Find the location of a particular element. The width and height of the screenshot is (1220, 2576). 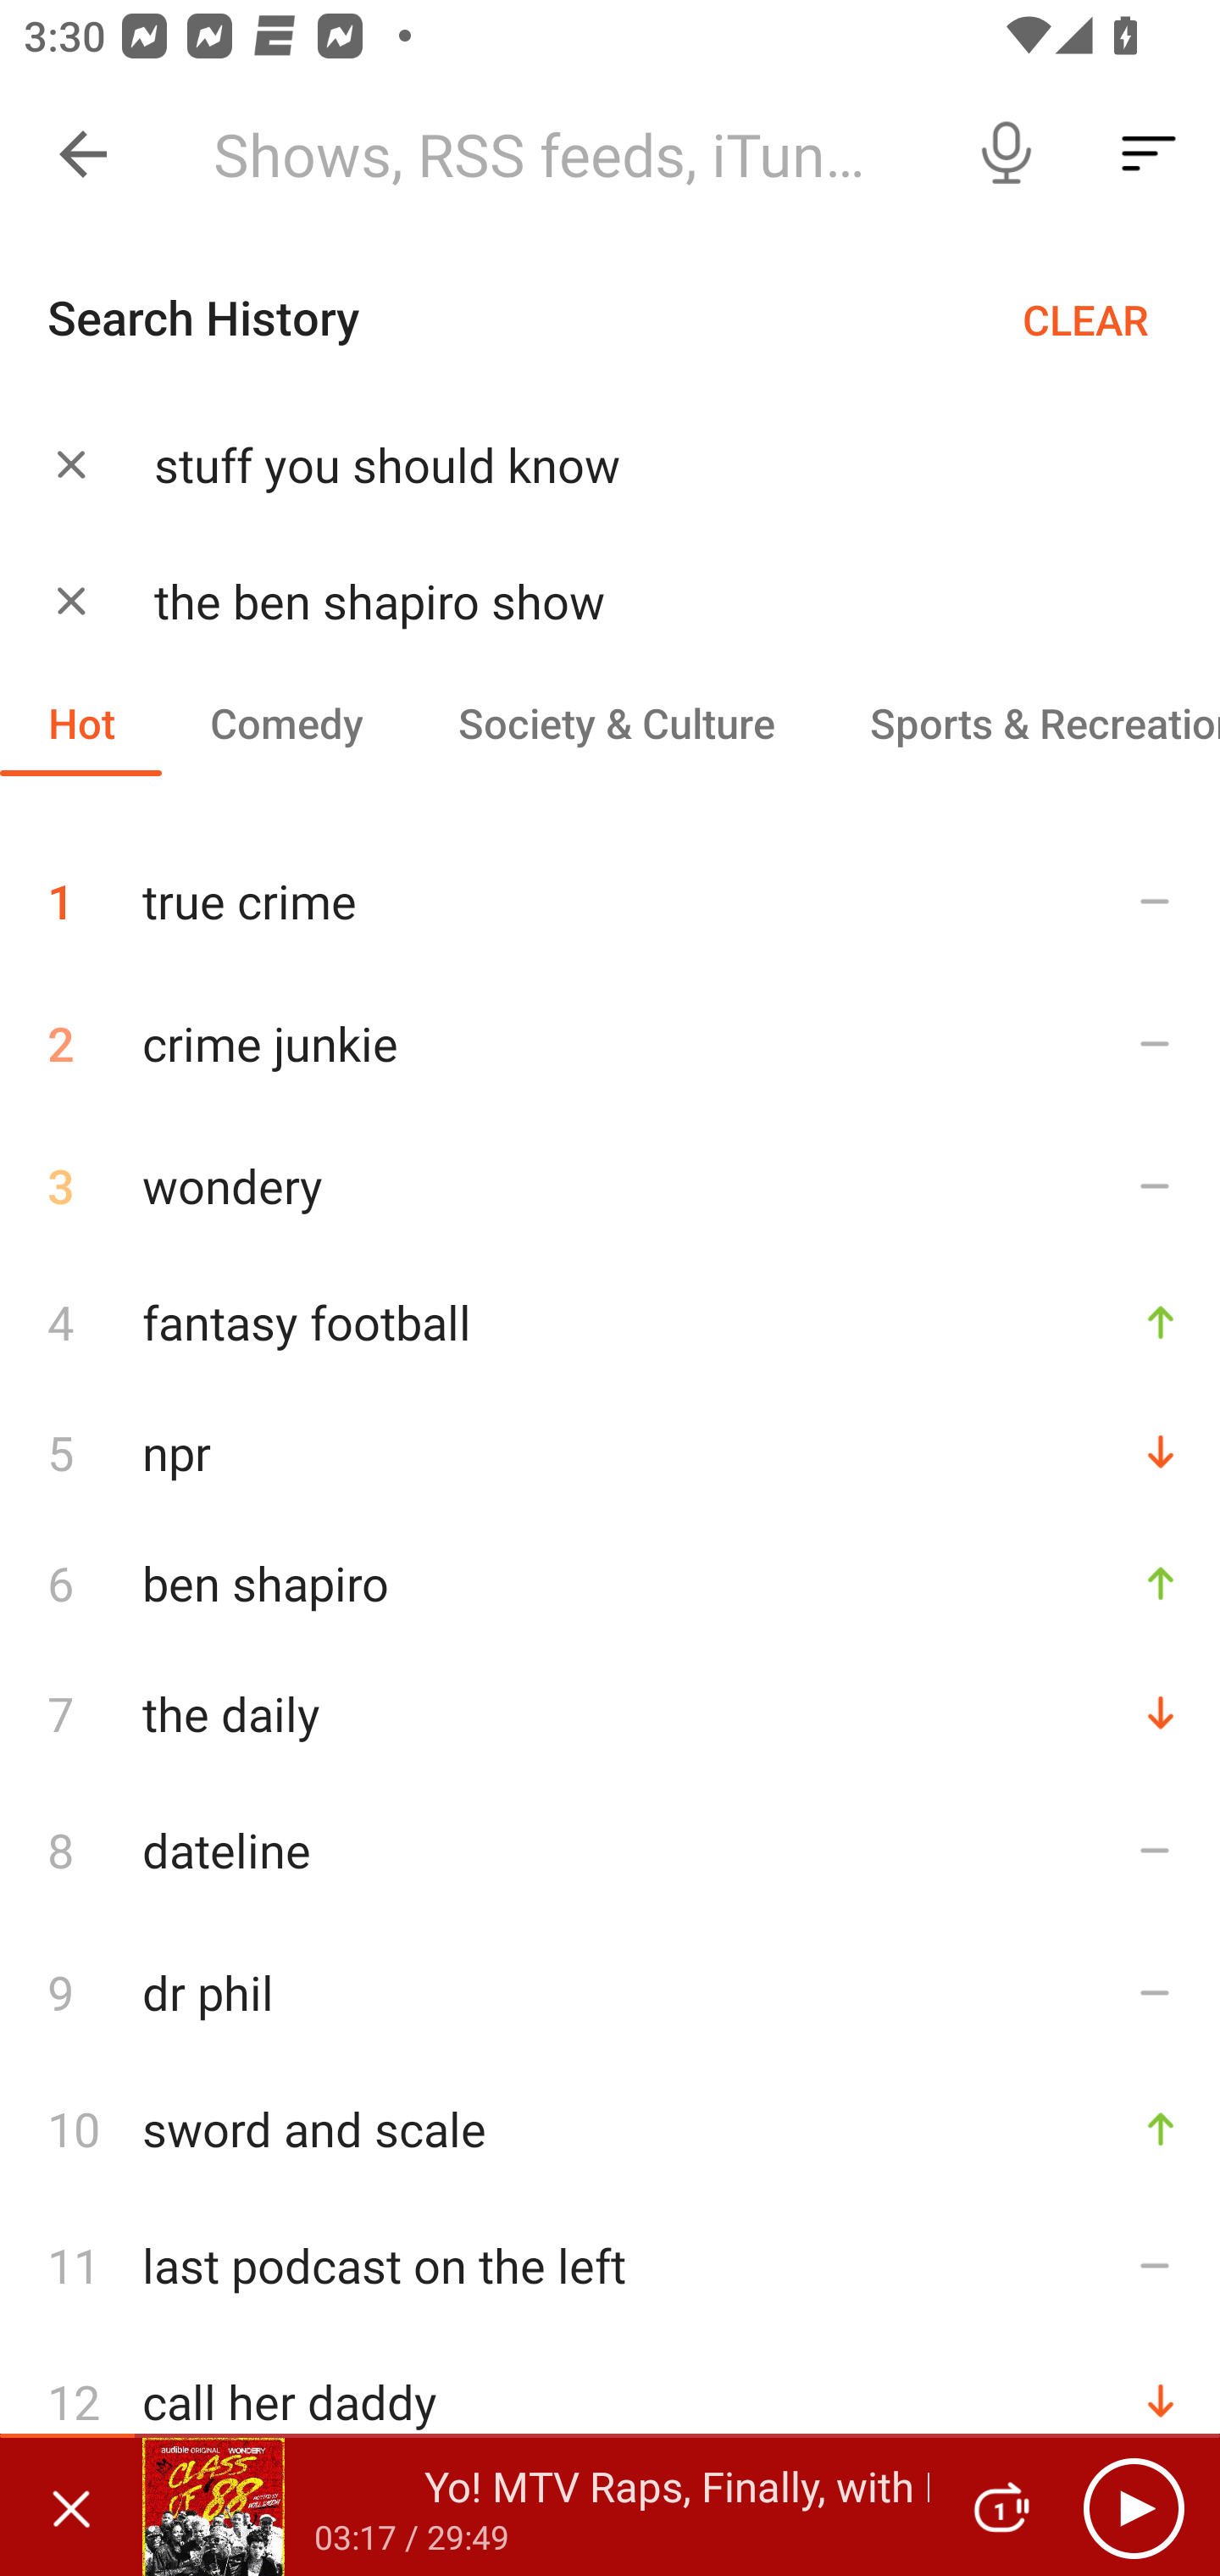

stuff you should know is located at coordinates (646, 464).